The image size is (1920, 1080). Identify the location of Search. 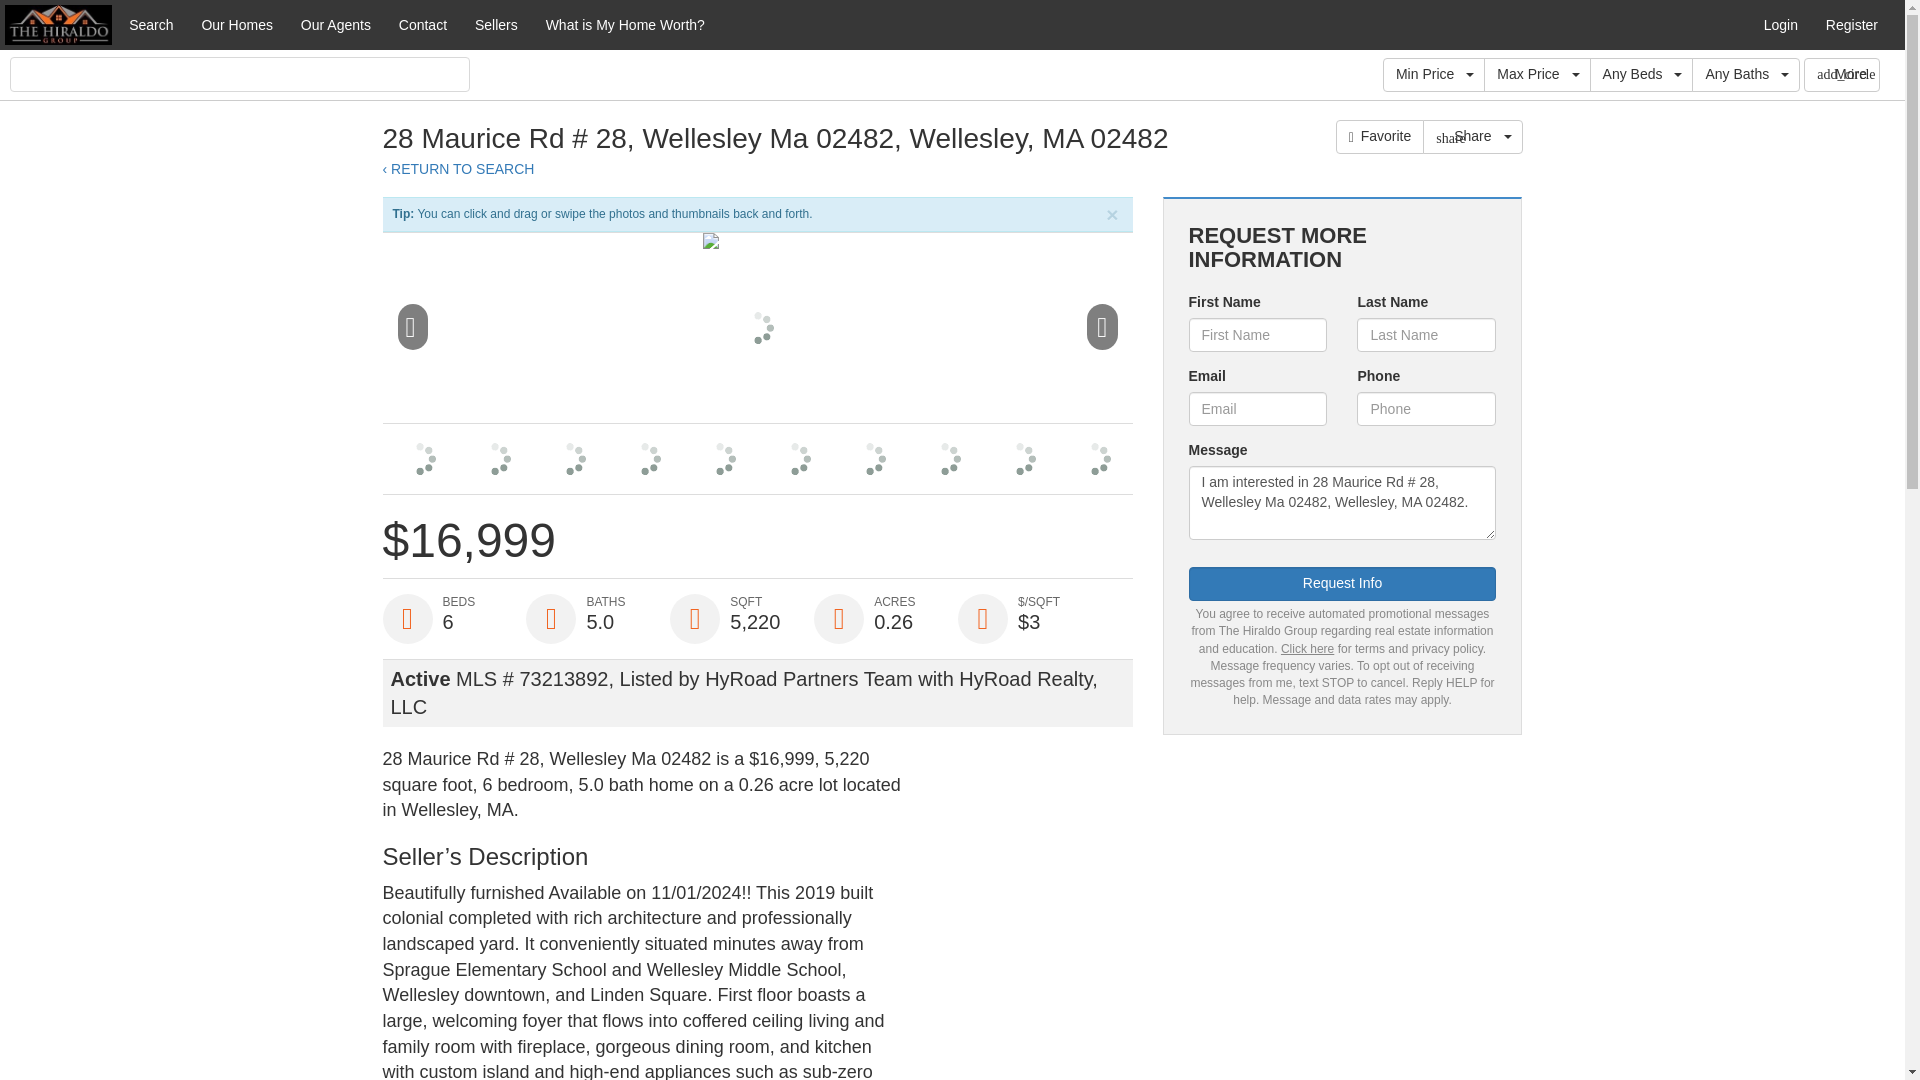
(150, 24).